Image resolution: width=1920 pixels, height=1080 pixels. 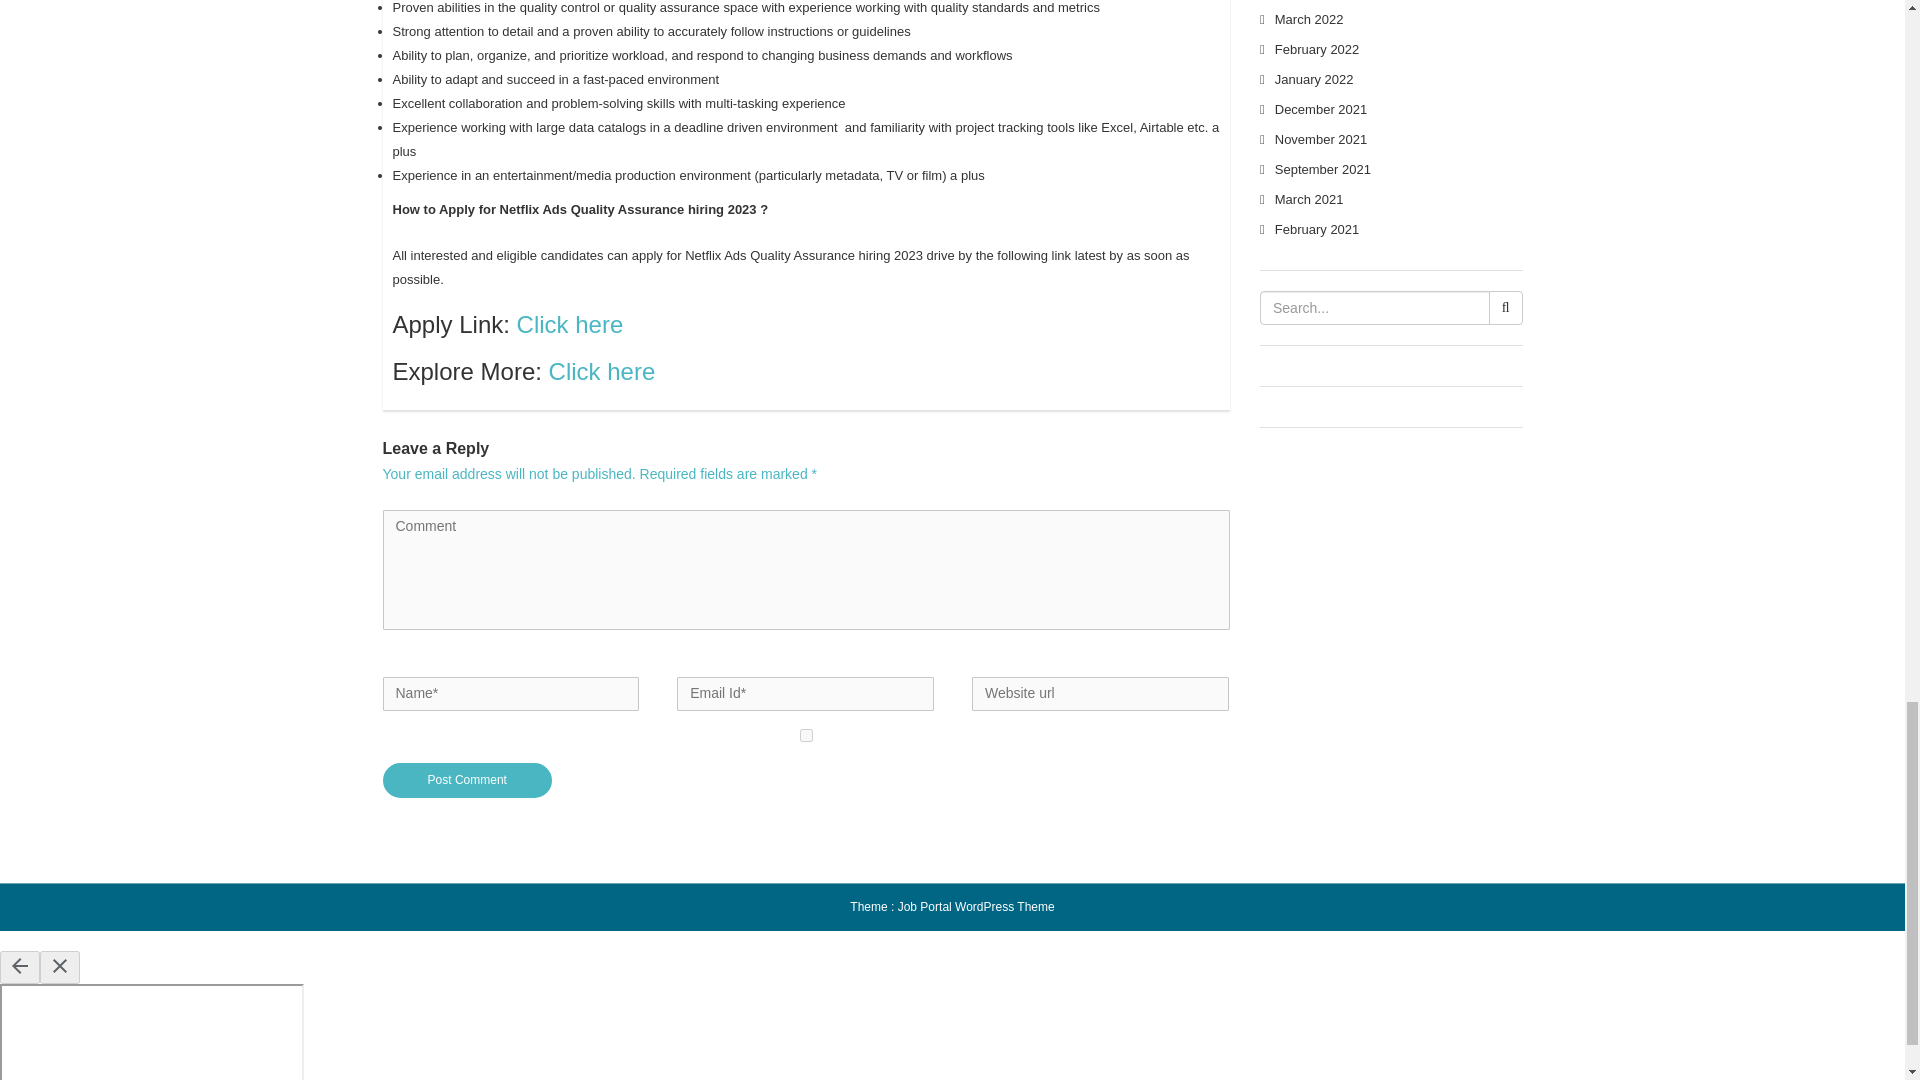 What do you see at coordinates (602, 370) in the screenshot?
I see `Click here` at bounding box center [602, 370].